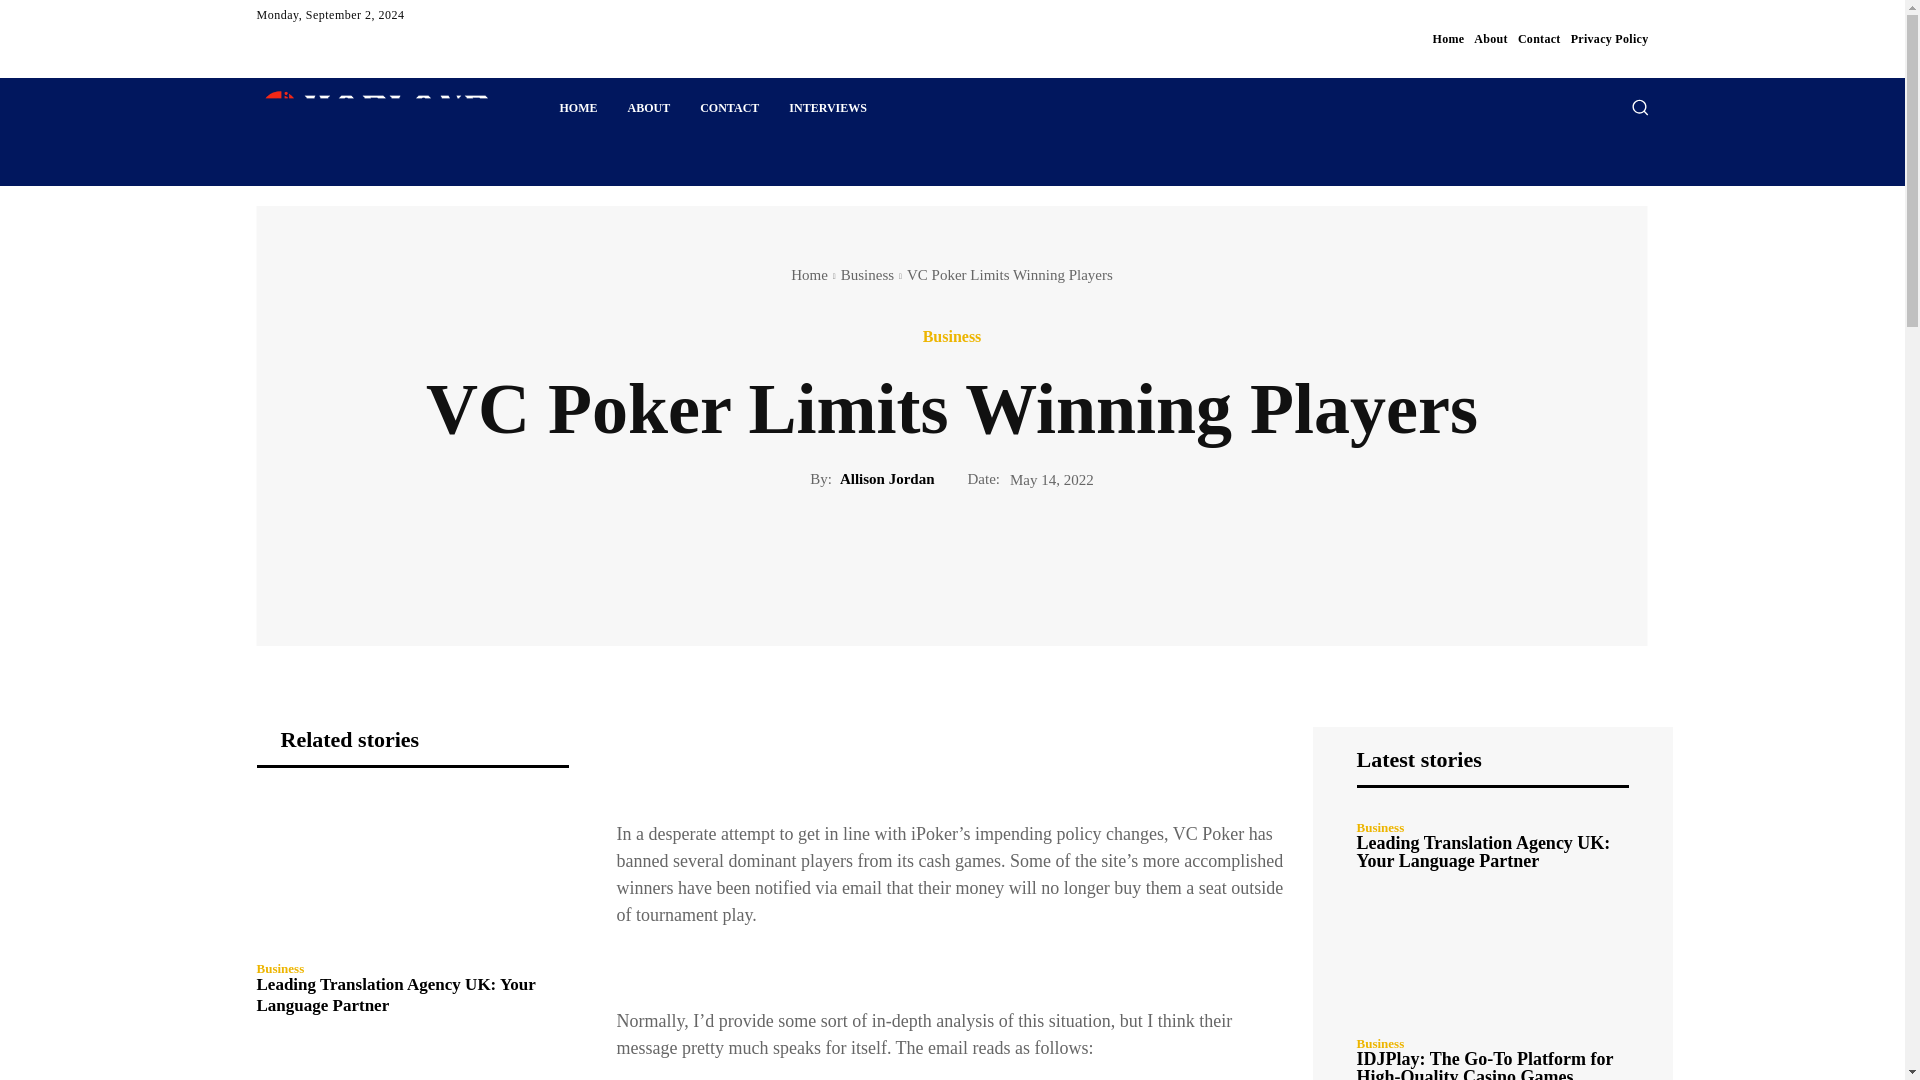  Describe the element at coordinates (578, 108) in the screenshot. I see `HOME` at that location.